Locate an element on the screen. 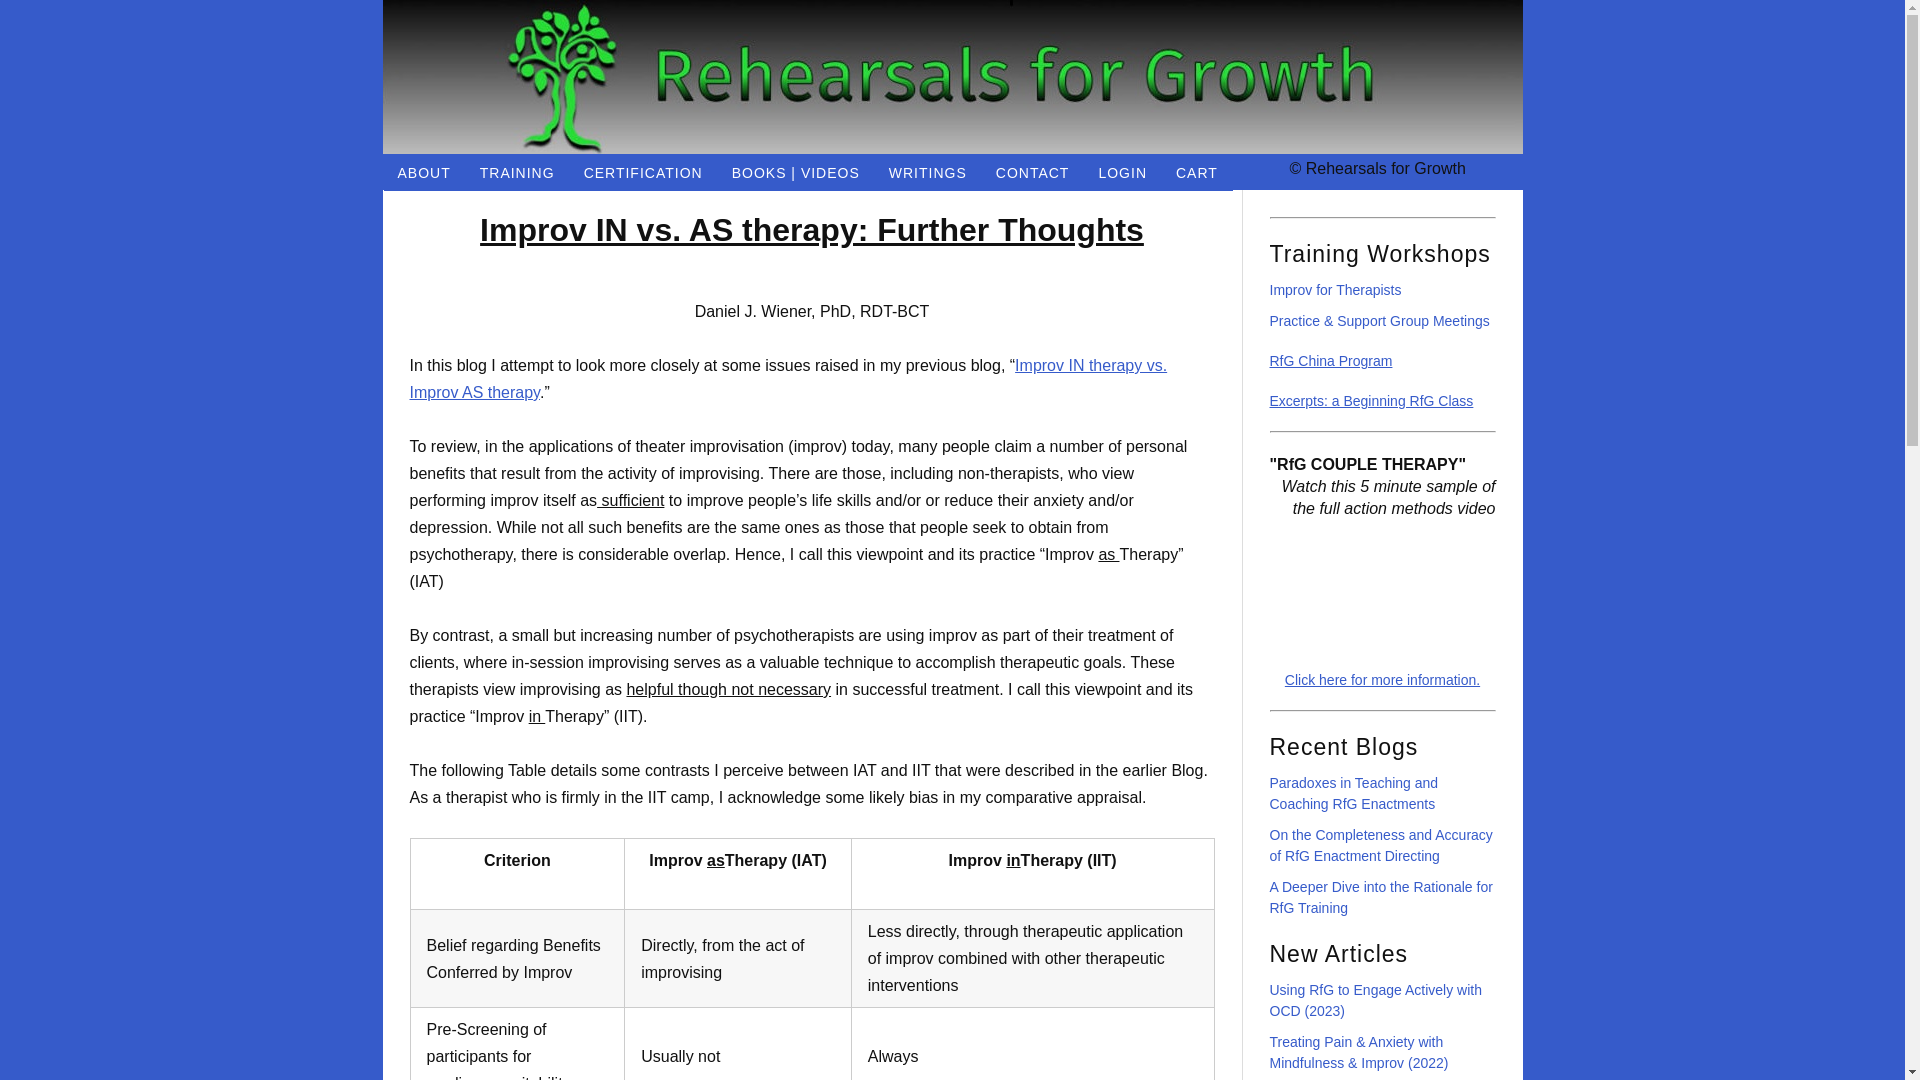  ABOUT is located at coordinates (425, 172).